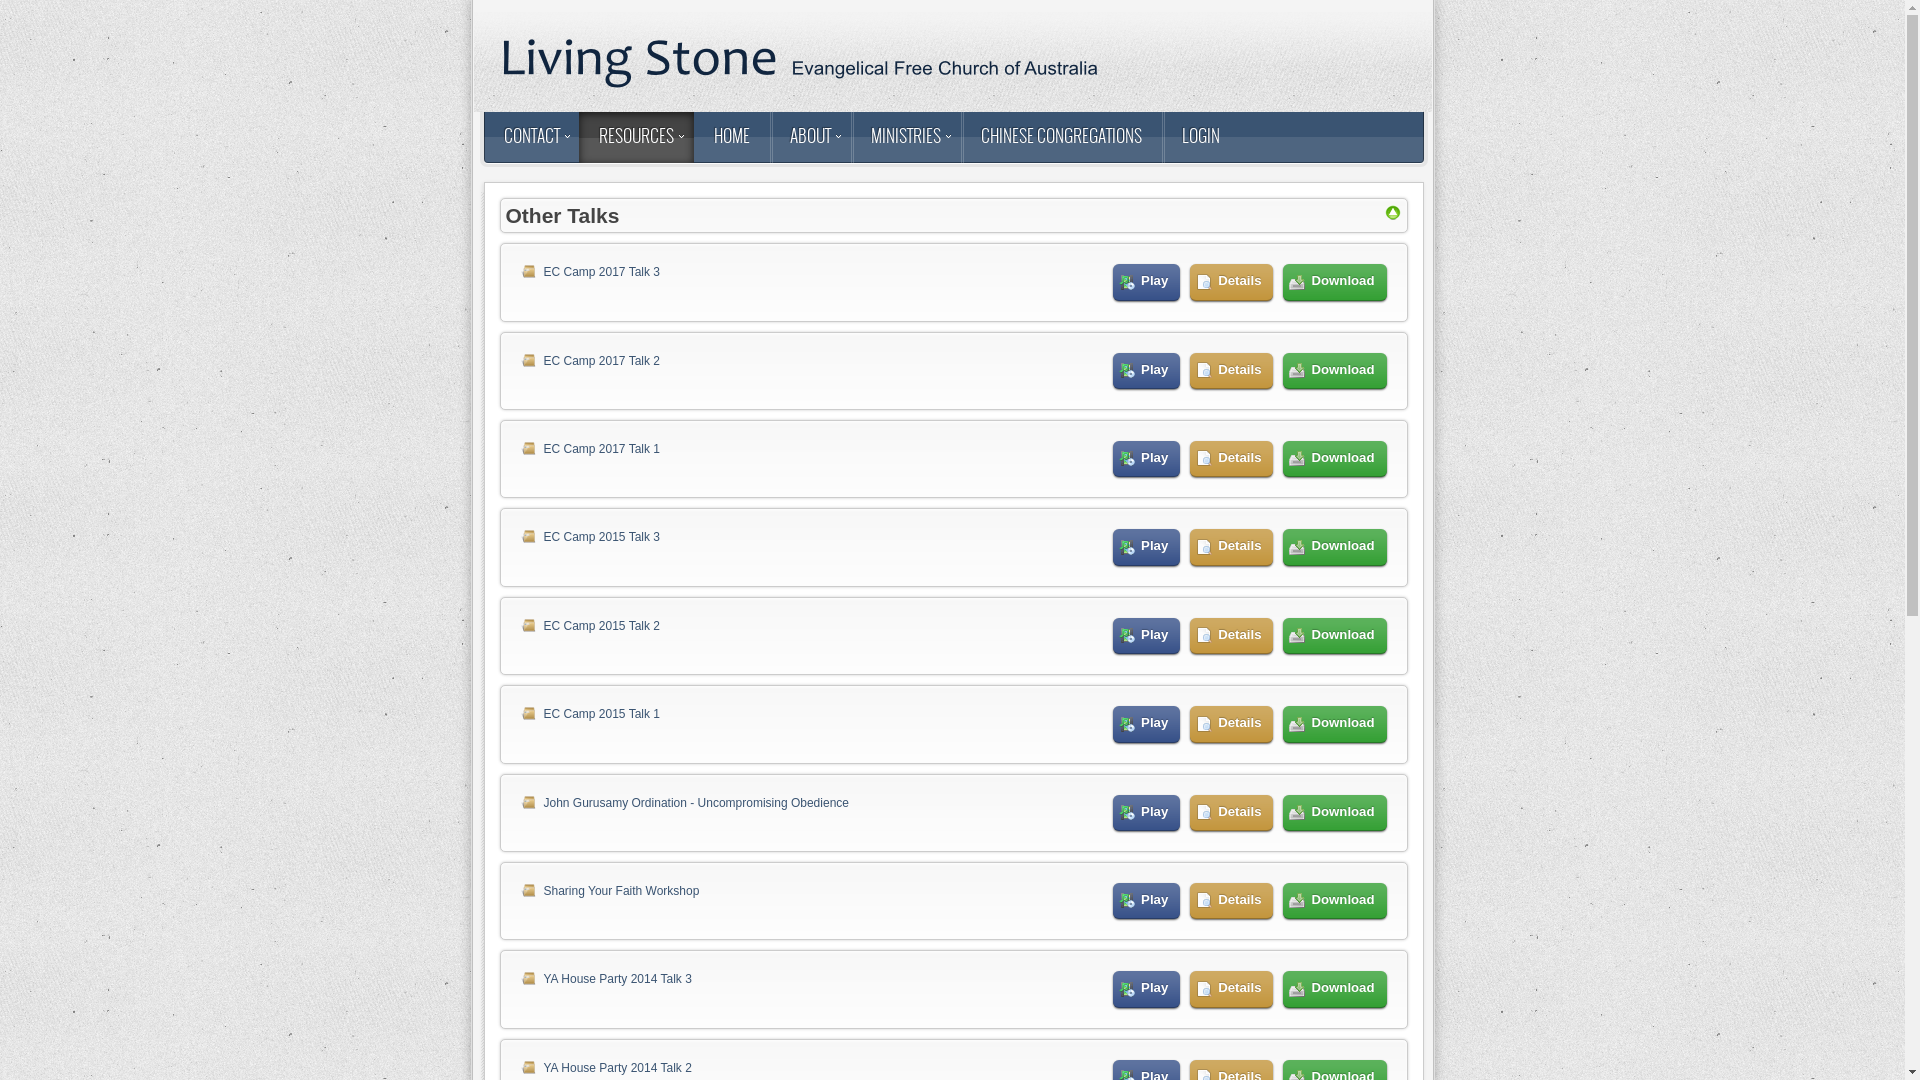 Image resolution: width=1920 pixels, height=1080 pixels. What do you see at coordinates (1146, 371) in the screenshot?
I see `Play` at bounding box center [1146, 371].